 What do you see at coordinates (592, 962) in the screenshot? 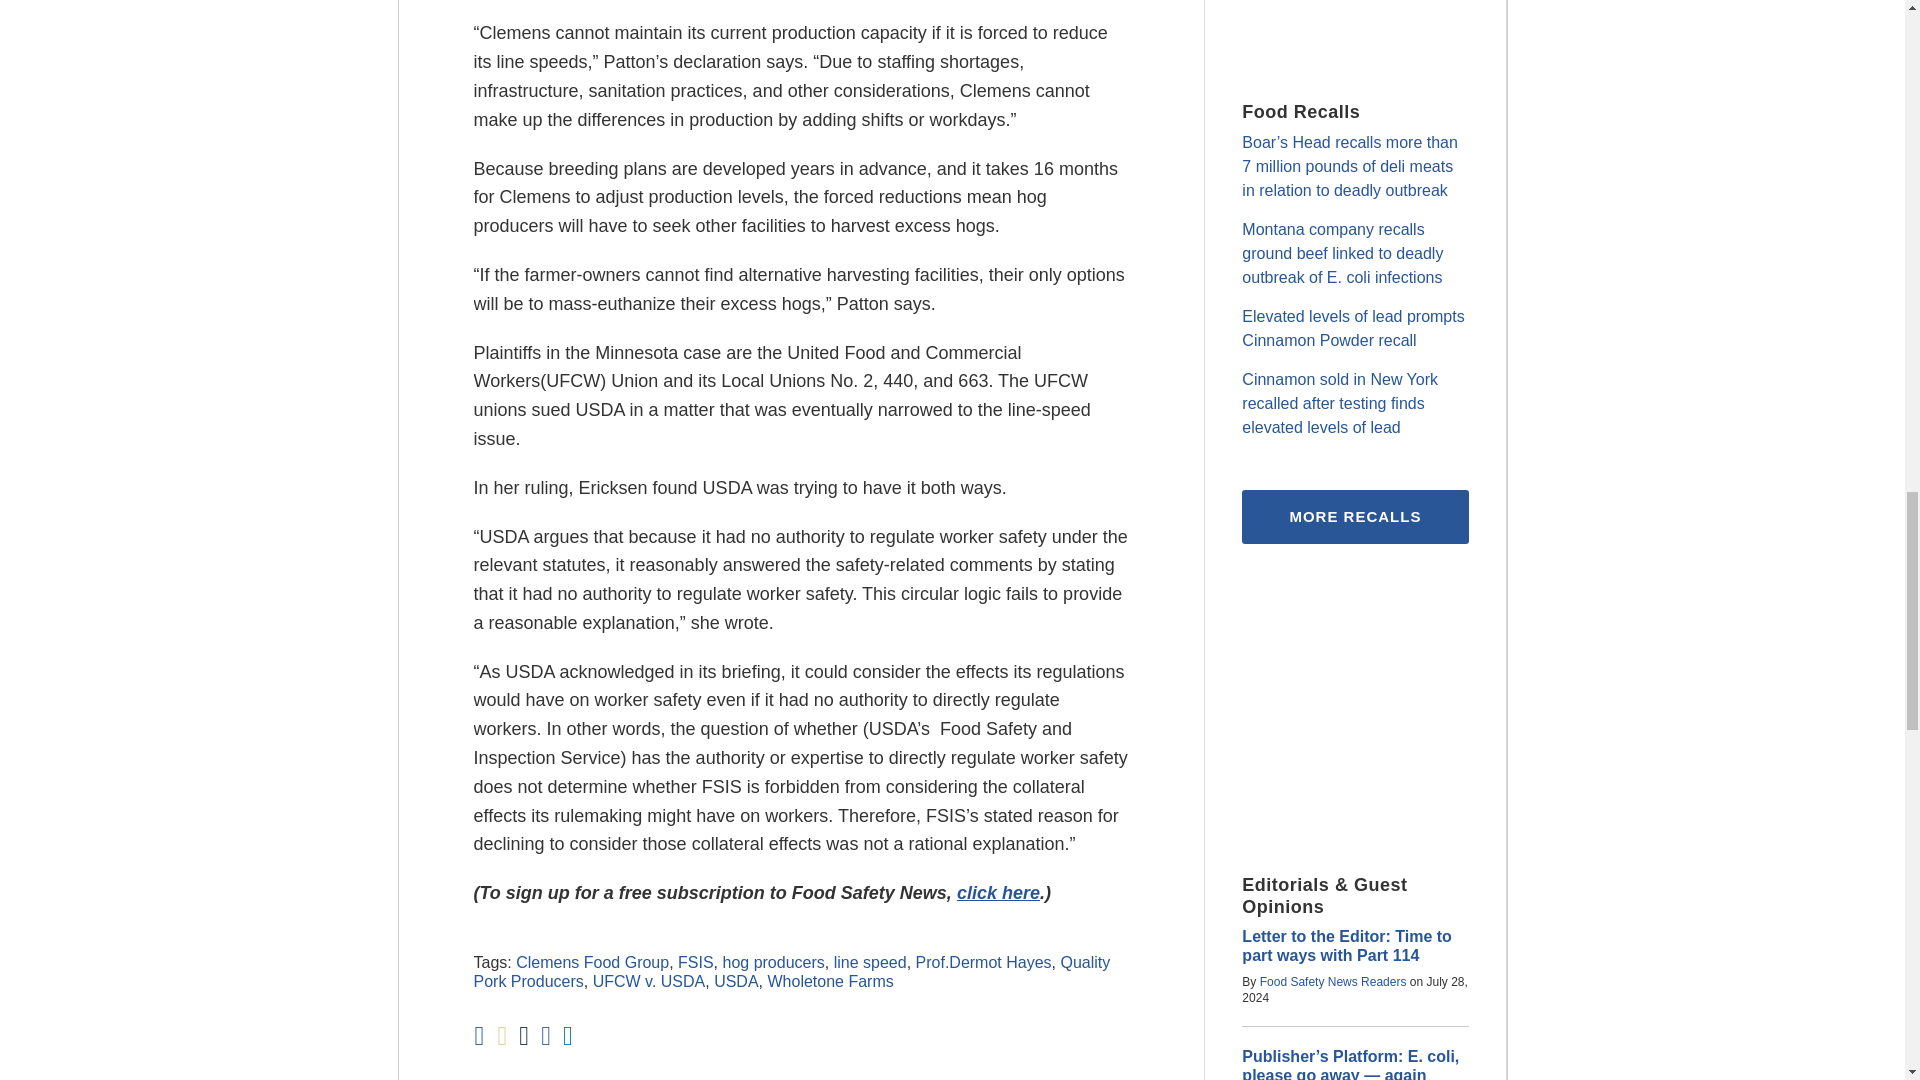
I see `Clemens Food Group` at bounding box center [592, 962].